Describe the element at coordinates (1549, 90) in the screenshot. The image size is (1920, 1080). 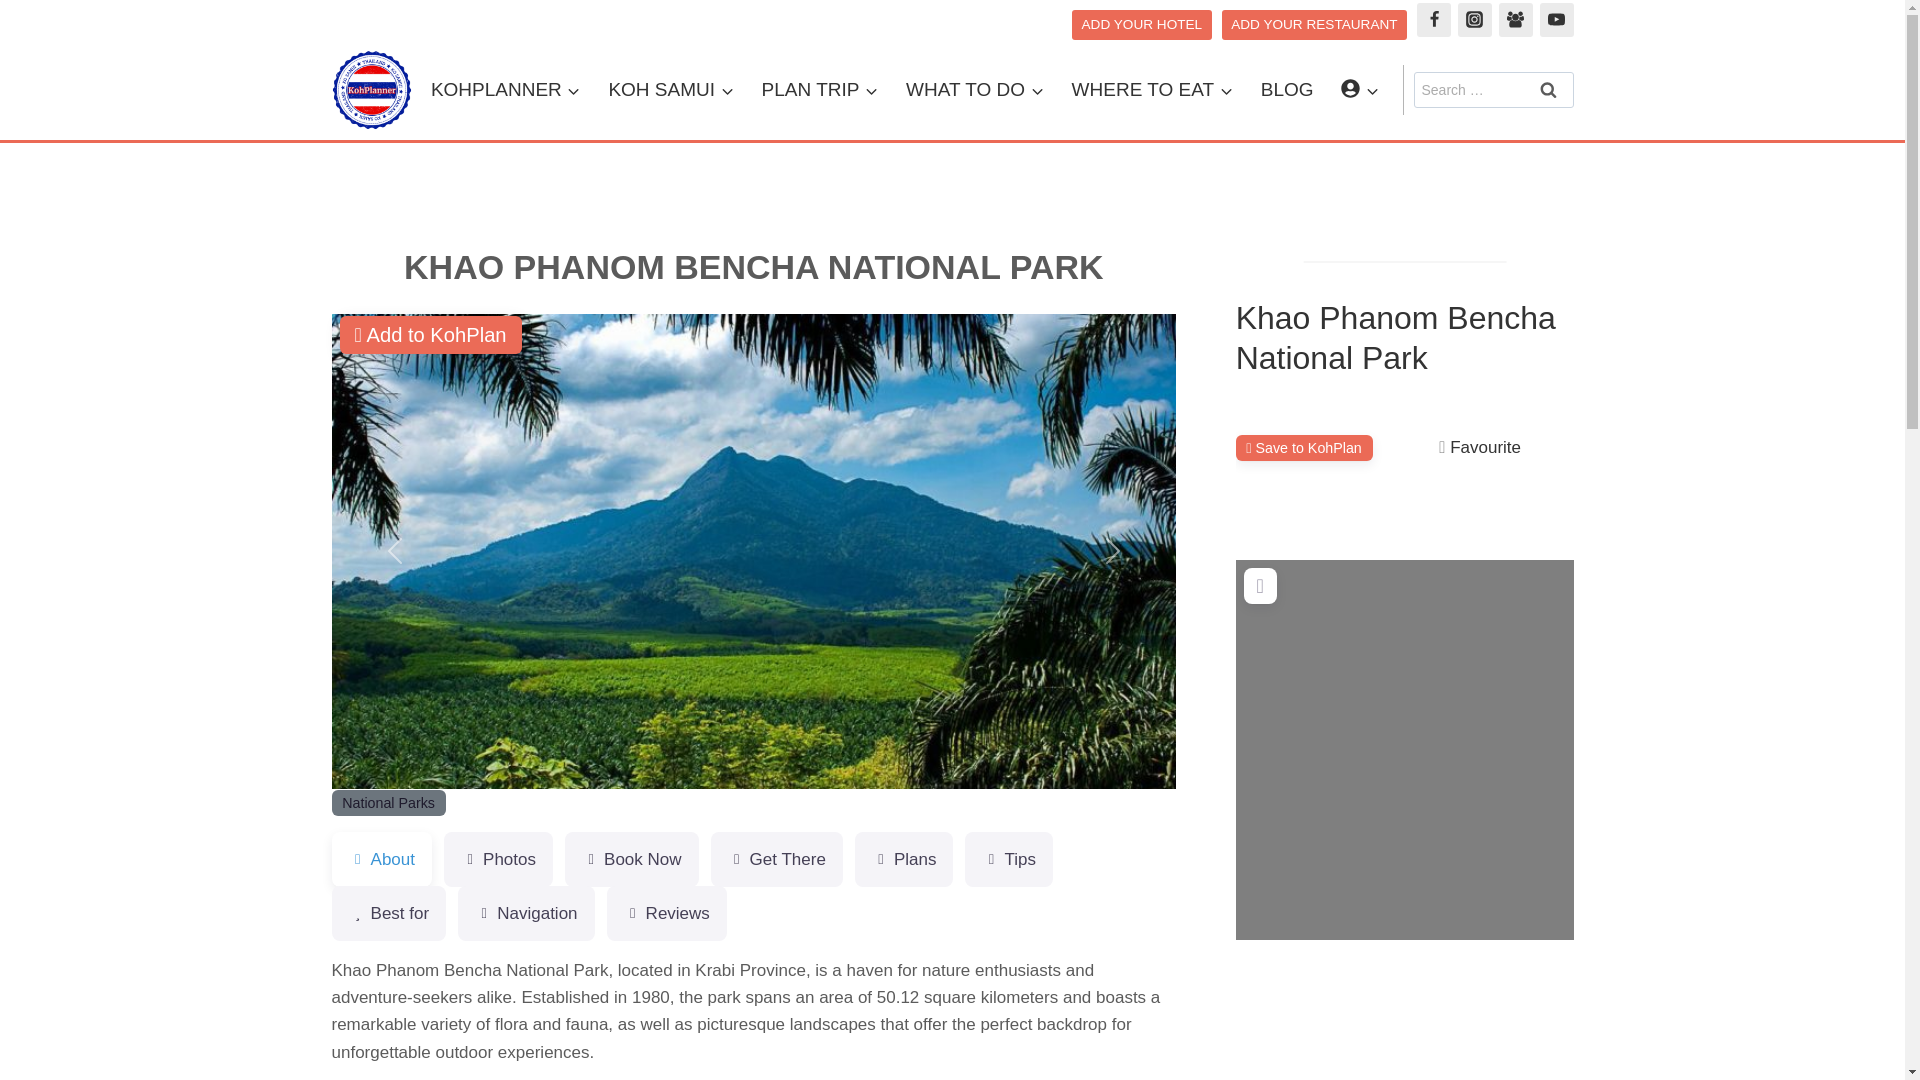
I see `Search` at that location.